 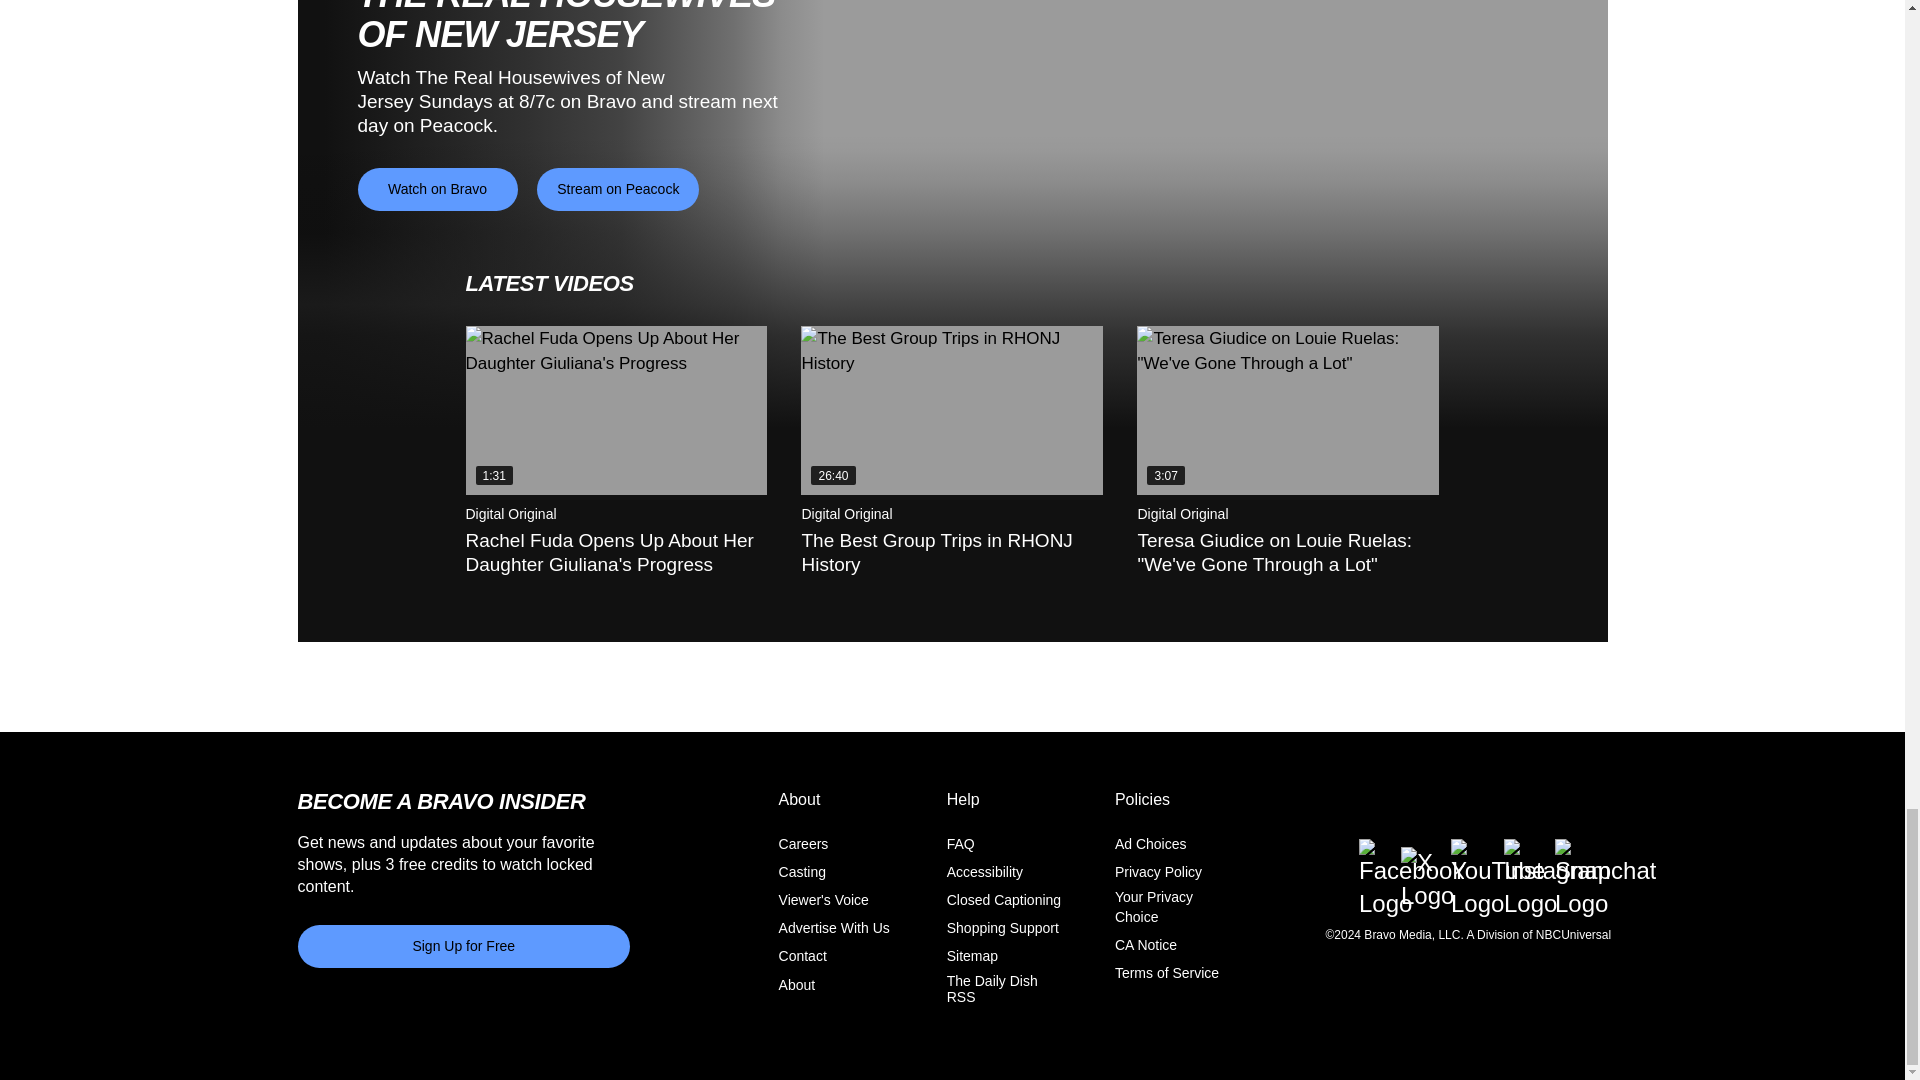 What do you see at coordinates (834, 929) in the screenshot?
I see `Advertise With Us` at bounding box center [834, 929].